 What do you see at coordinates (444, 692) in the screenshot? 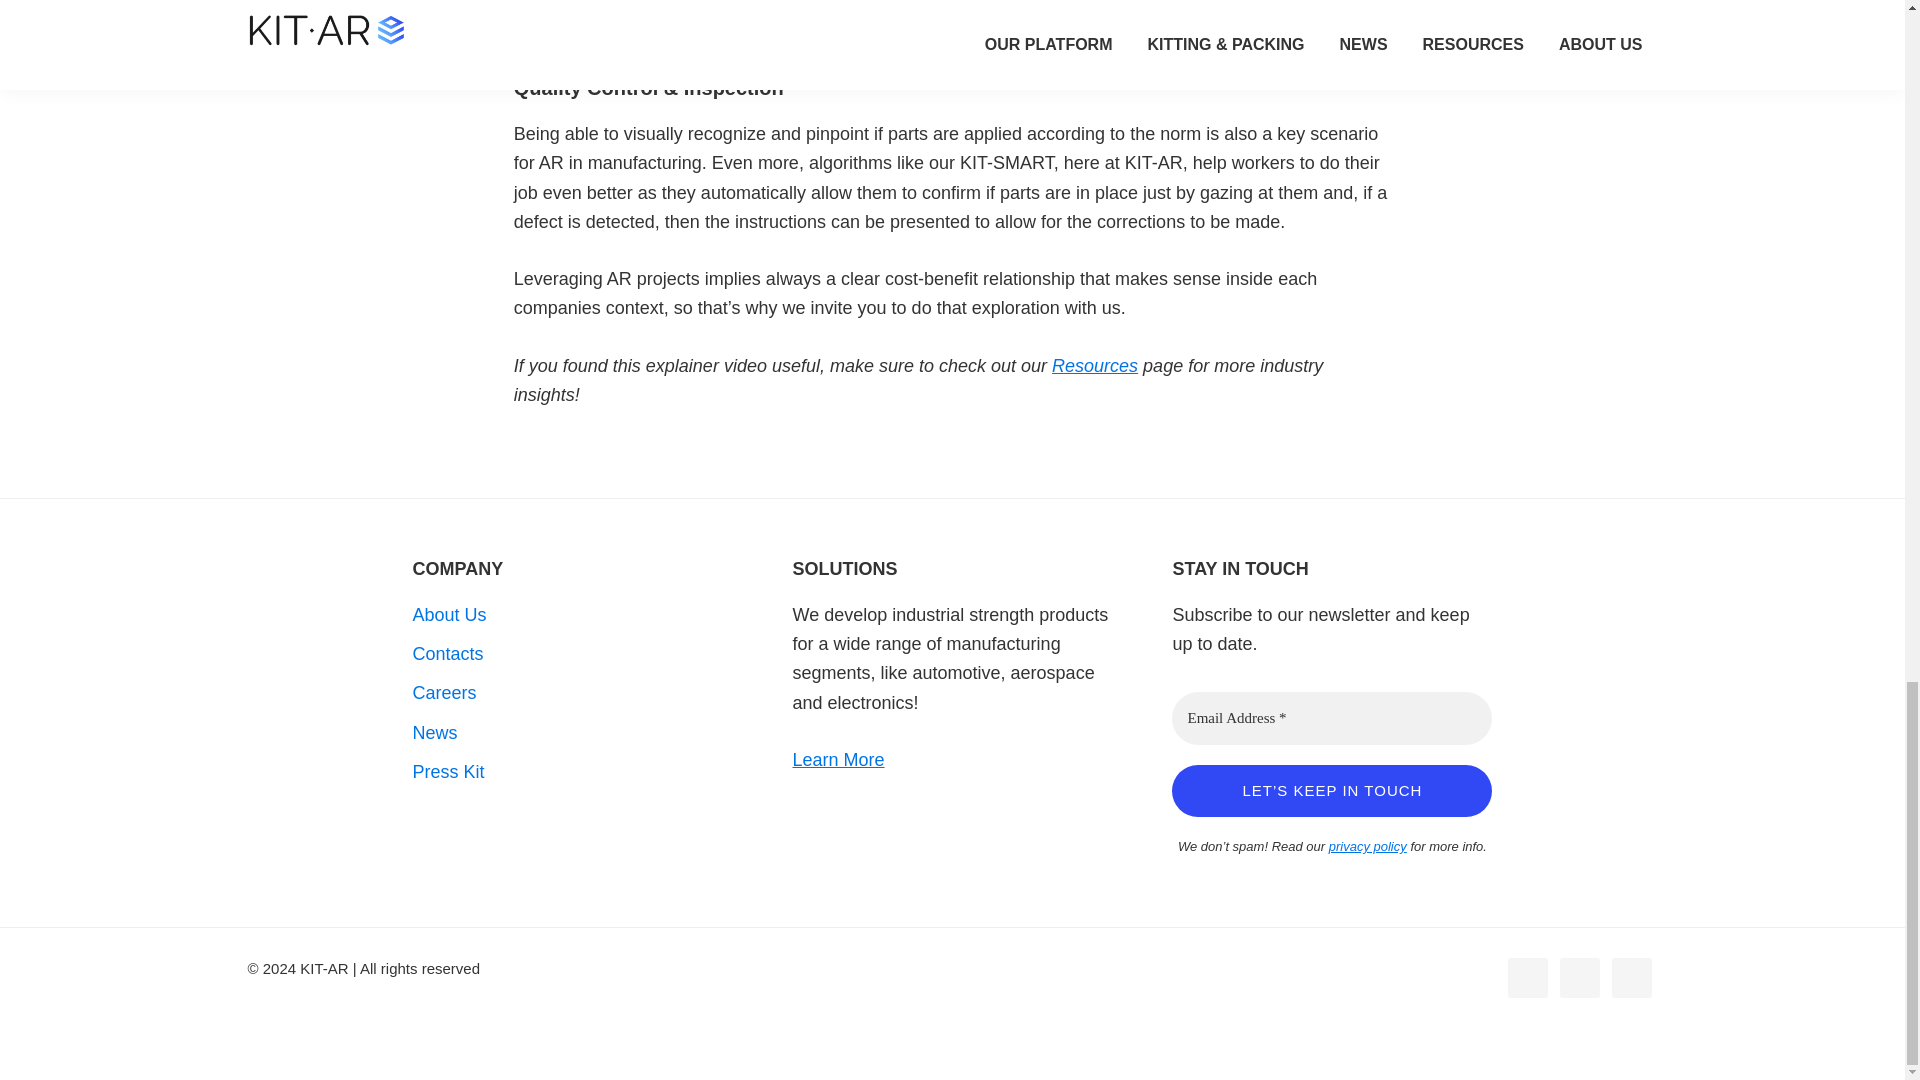
I see `Careers` at bounding box center [444, 692].